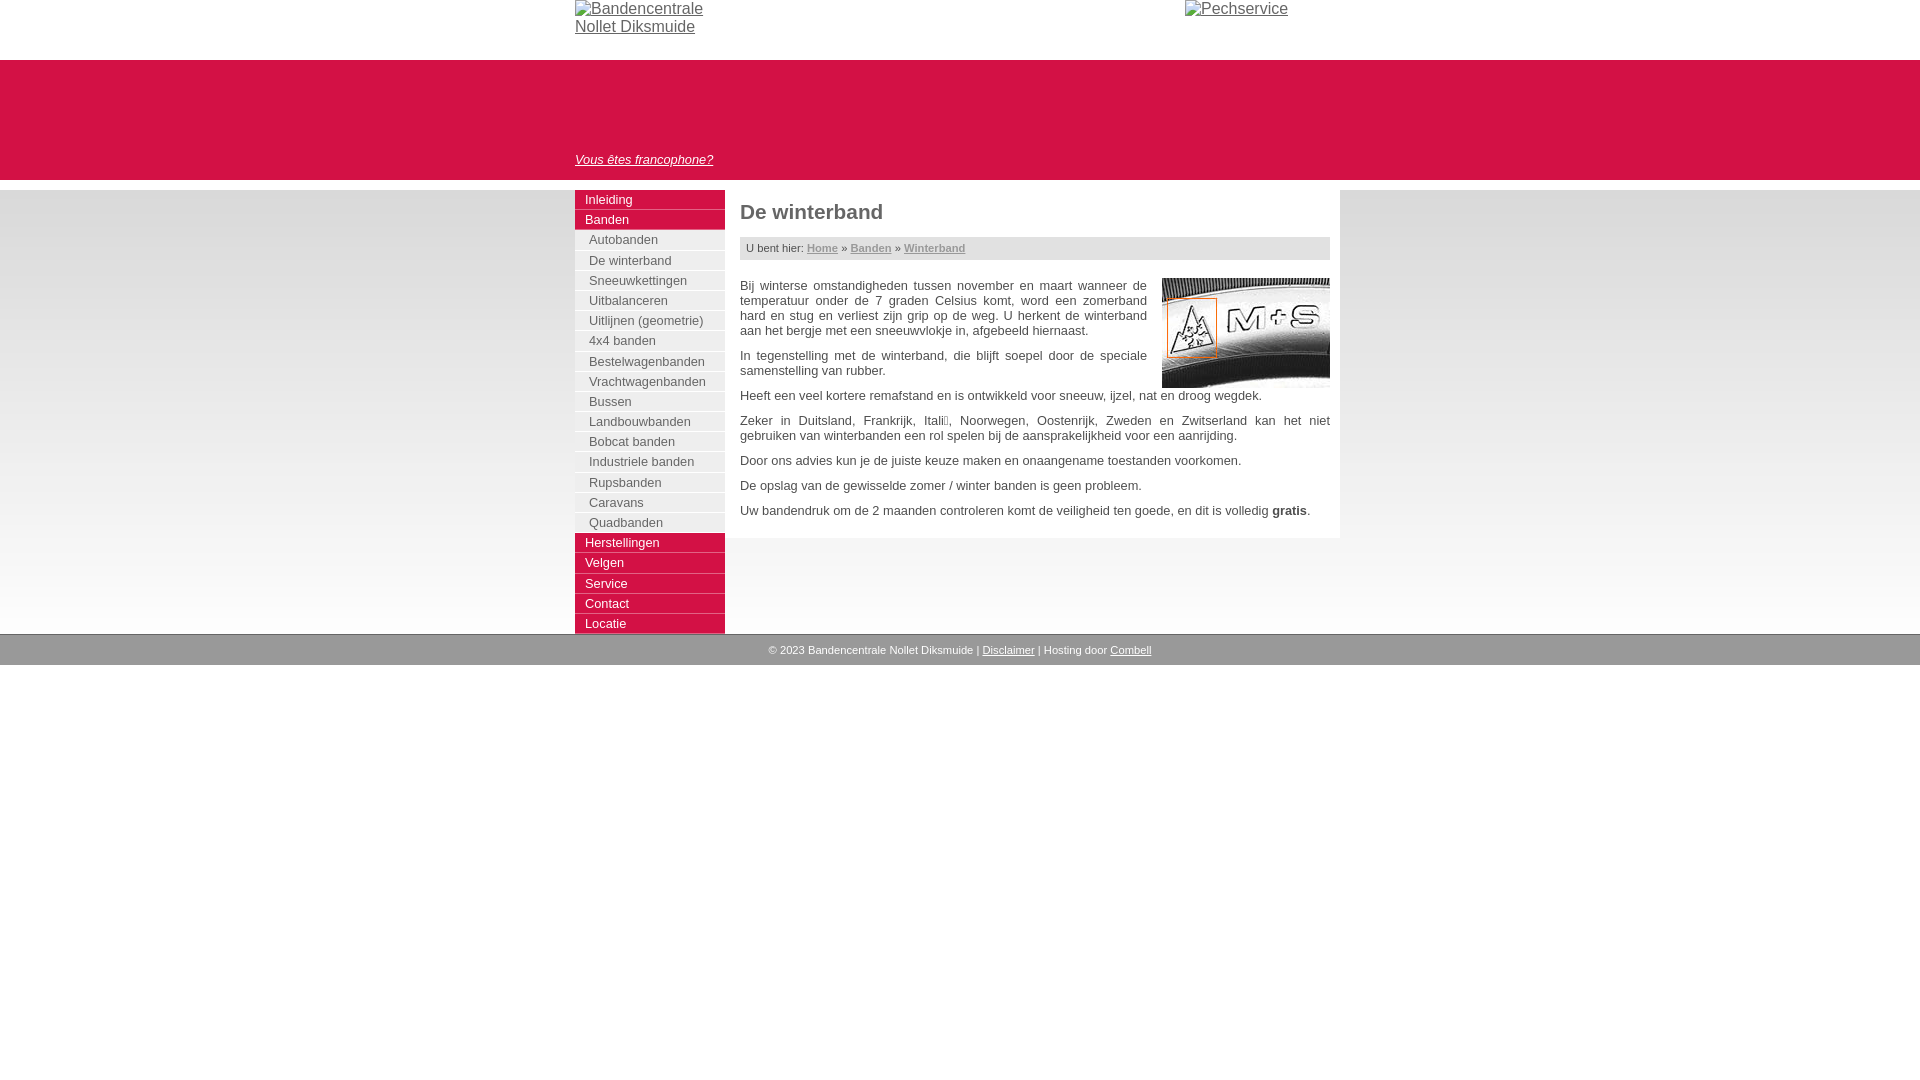  Describe the element at coordinates (653, 362) in the screenshot. I see `Bestelwagenbanden` at that location.